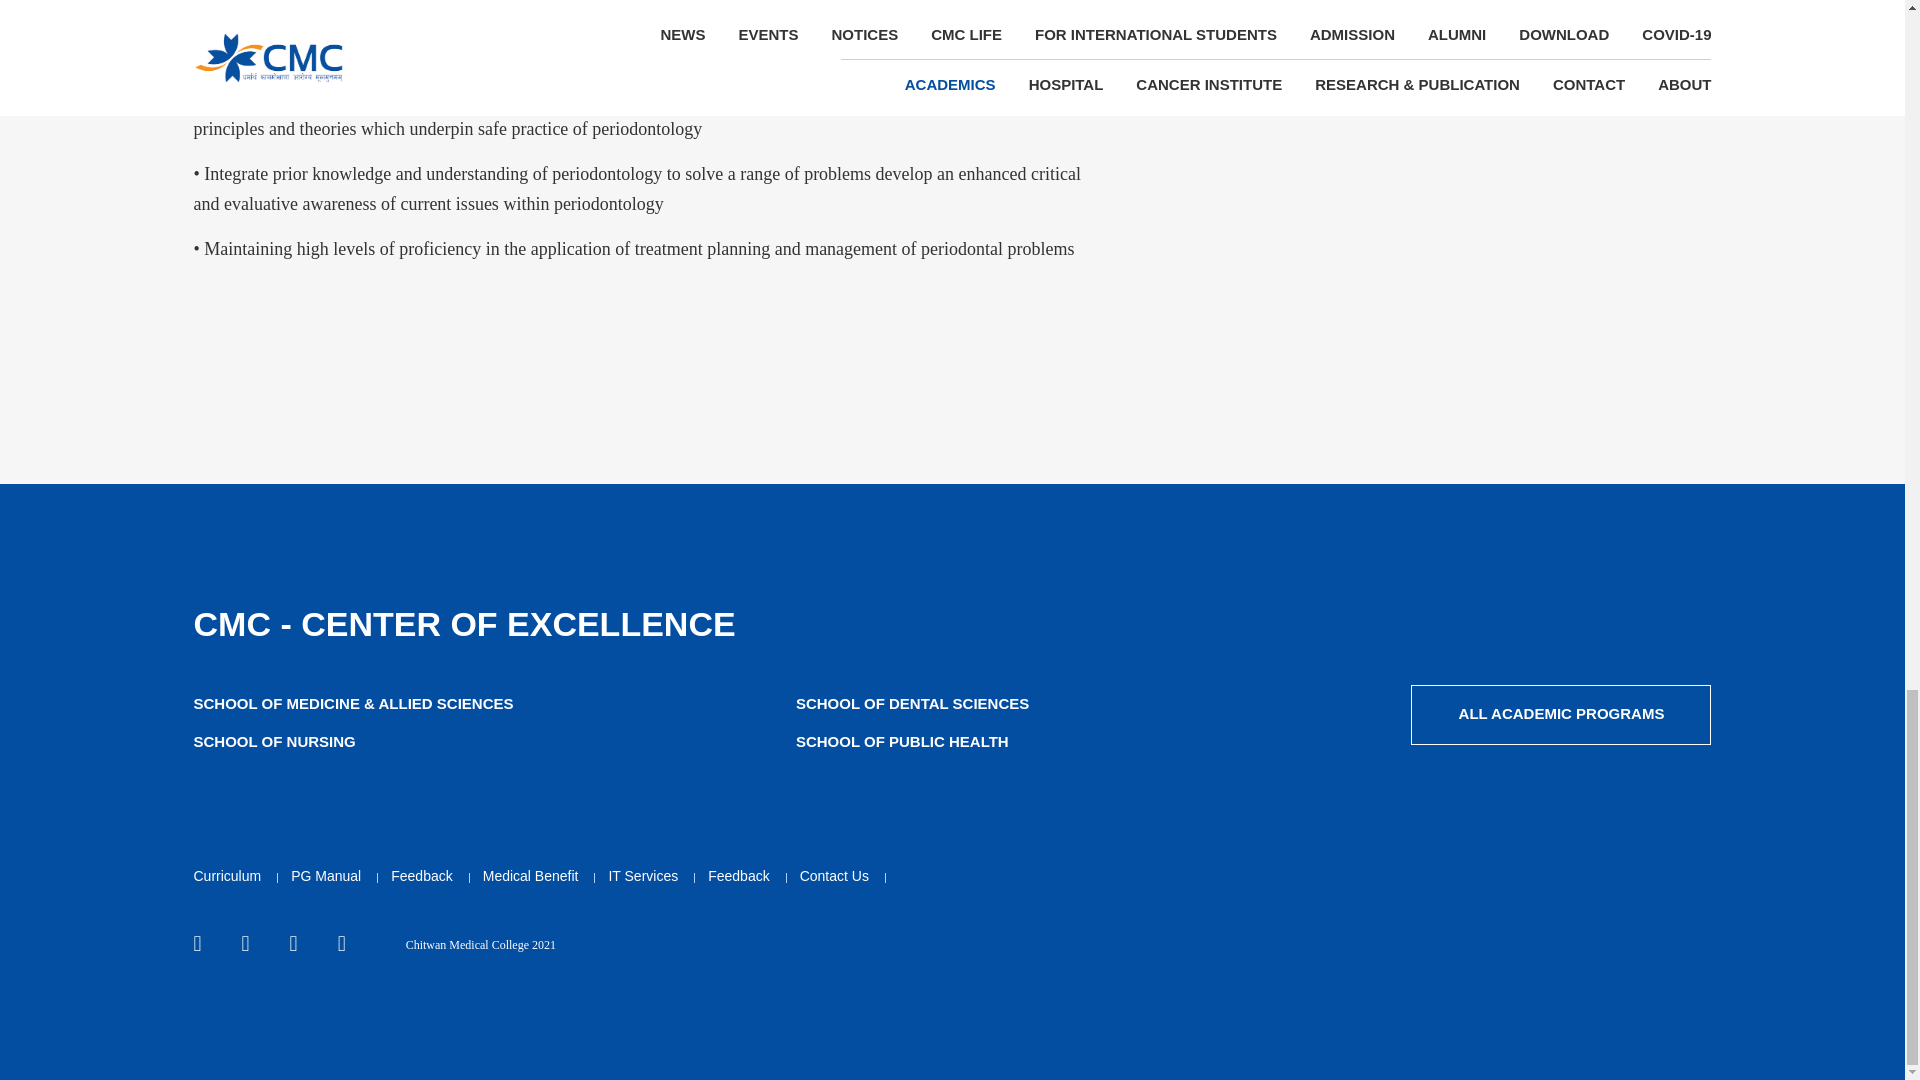  What do you see at coordinates (326, 875) in the screenshot?
I see `ALL ACADEMIC PROGRAMS` at bounding box center [326, 875].